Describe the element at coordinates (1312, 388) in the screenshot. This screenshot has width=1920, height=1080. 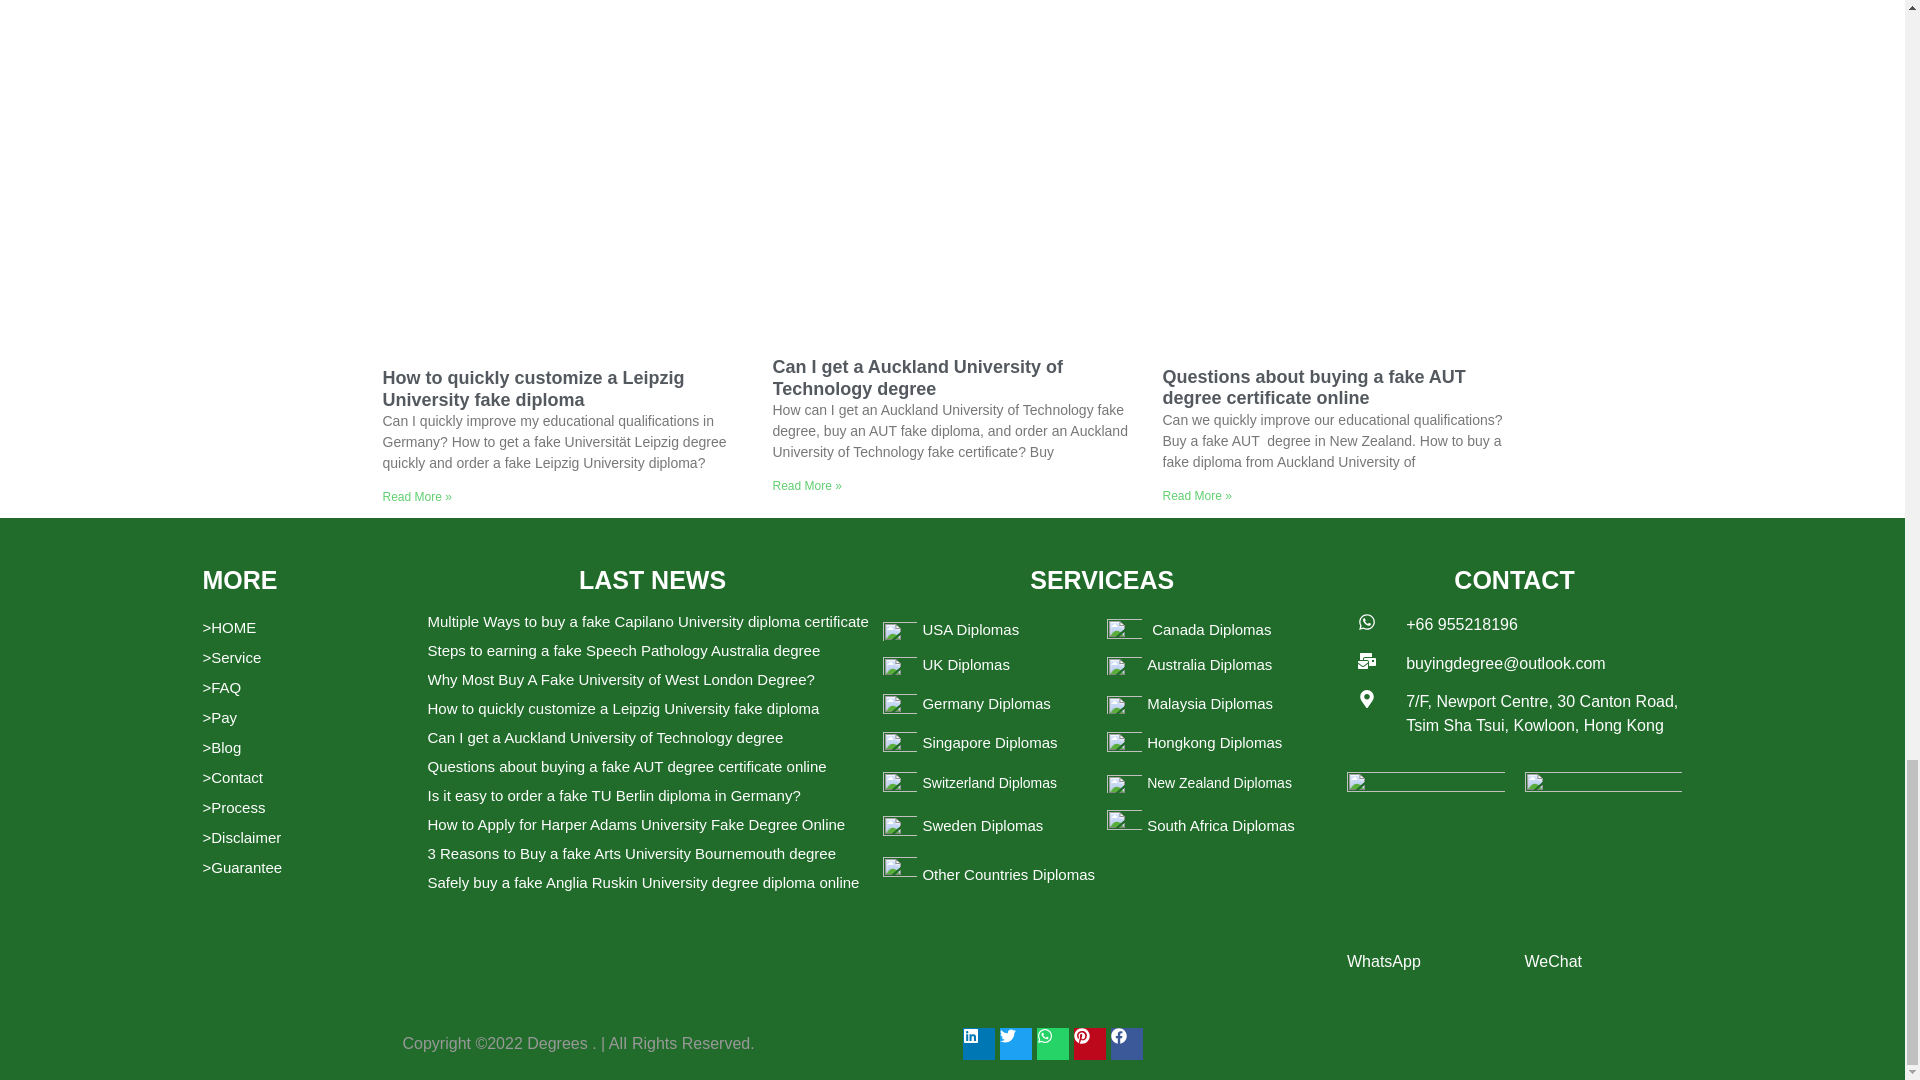
I see `Questions about buying a fake AUT degree certificate online` at that location.